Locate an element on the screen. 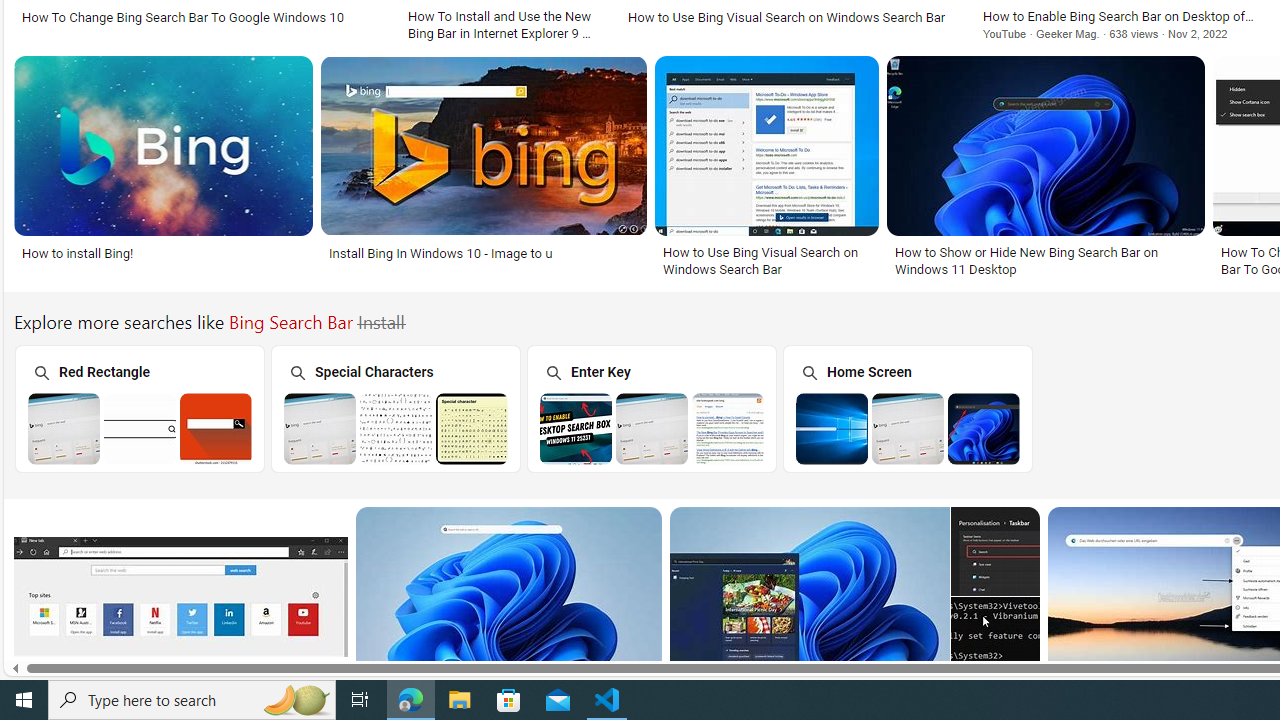 The image size is (1280, 720). Bing Search Bar Enter Key is located at coordinates (652, 428).